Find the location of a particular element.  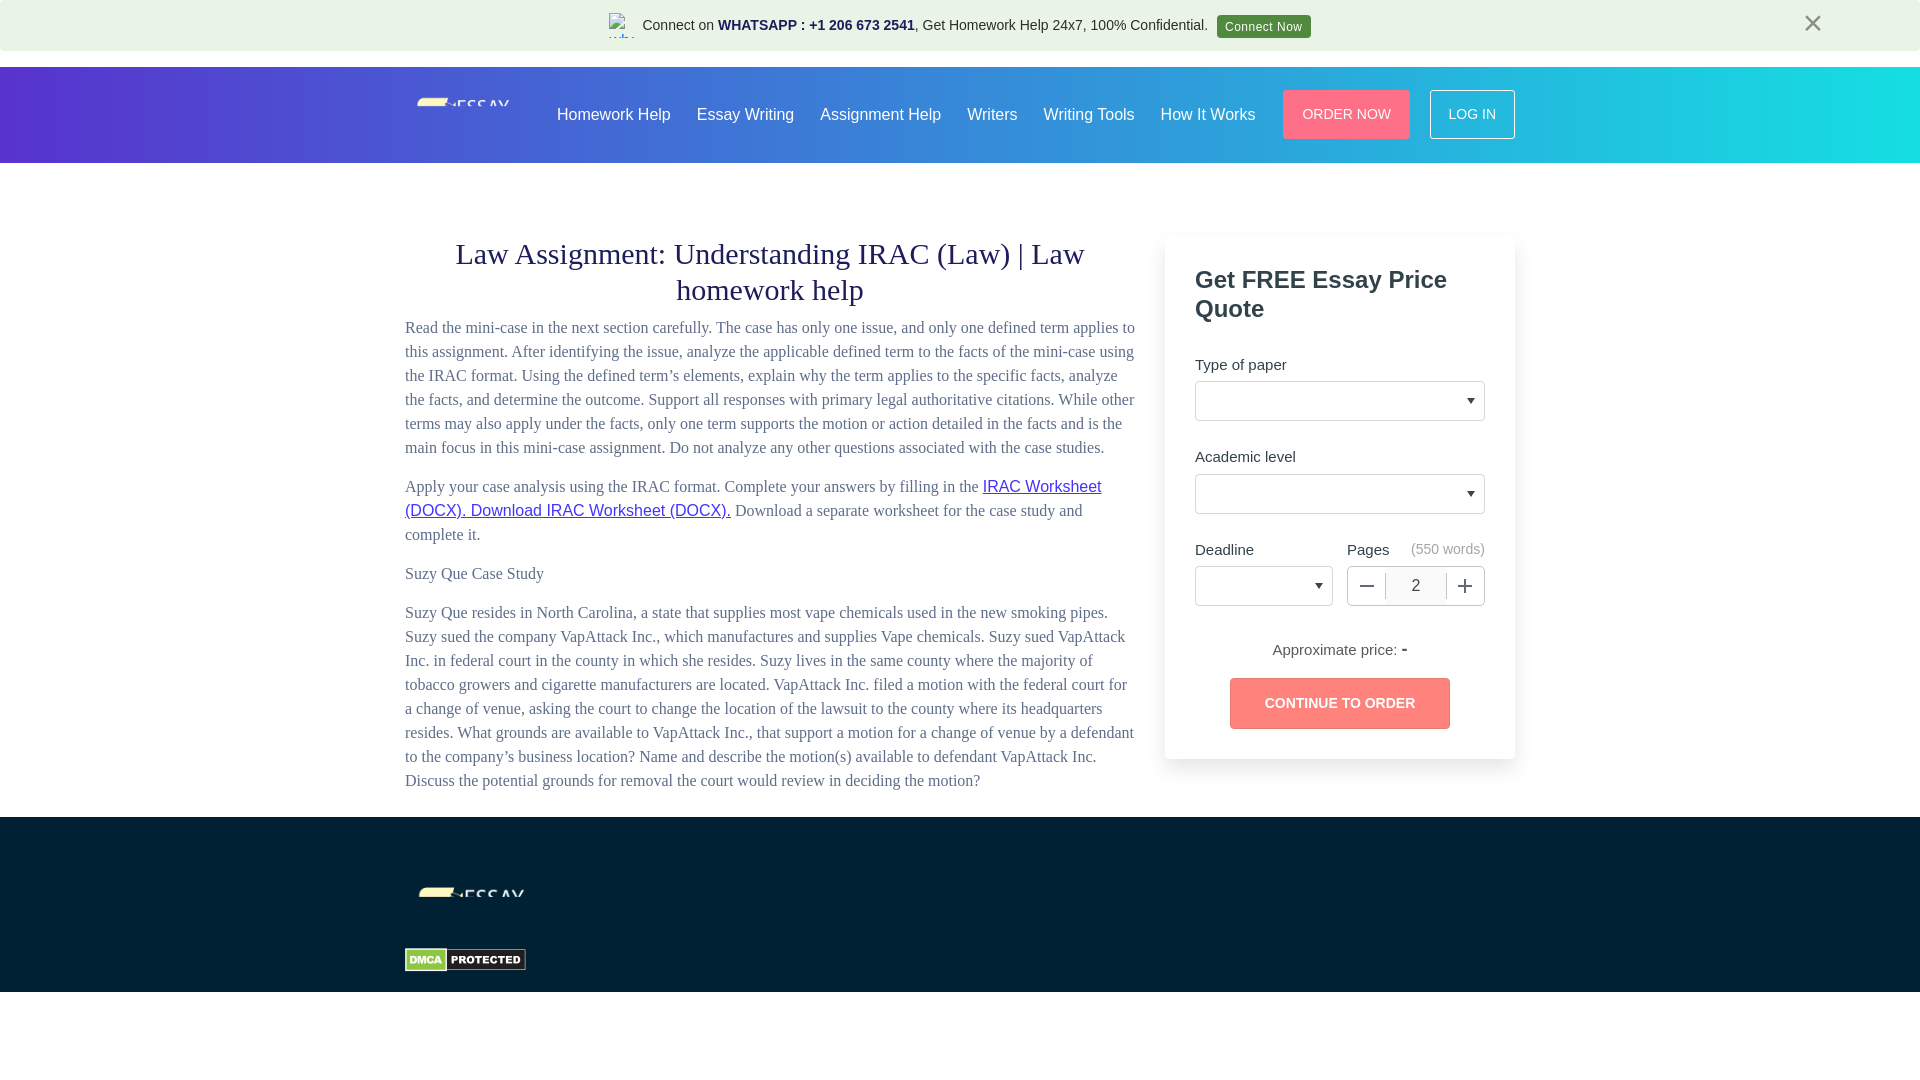

Writing Tools is located at coordinates (1089, 112).